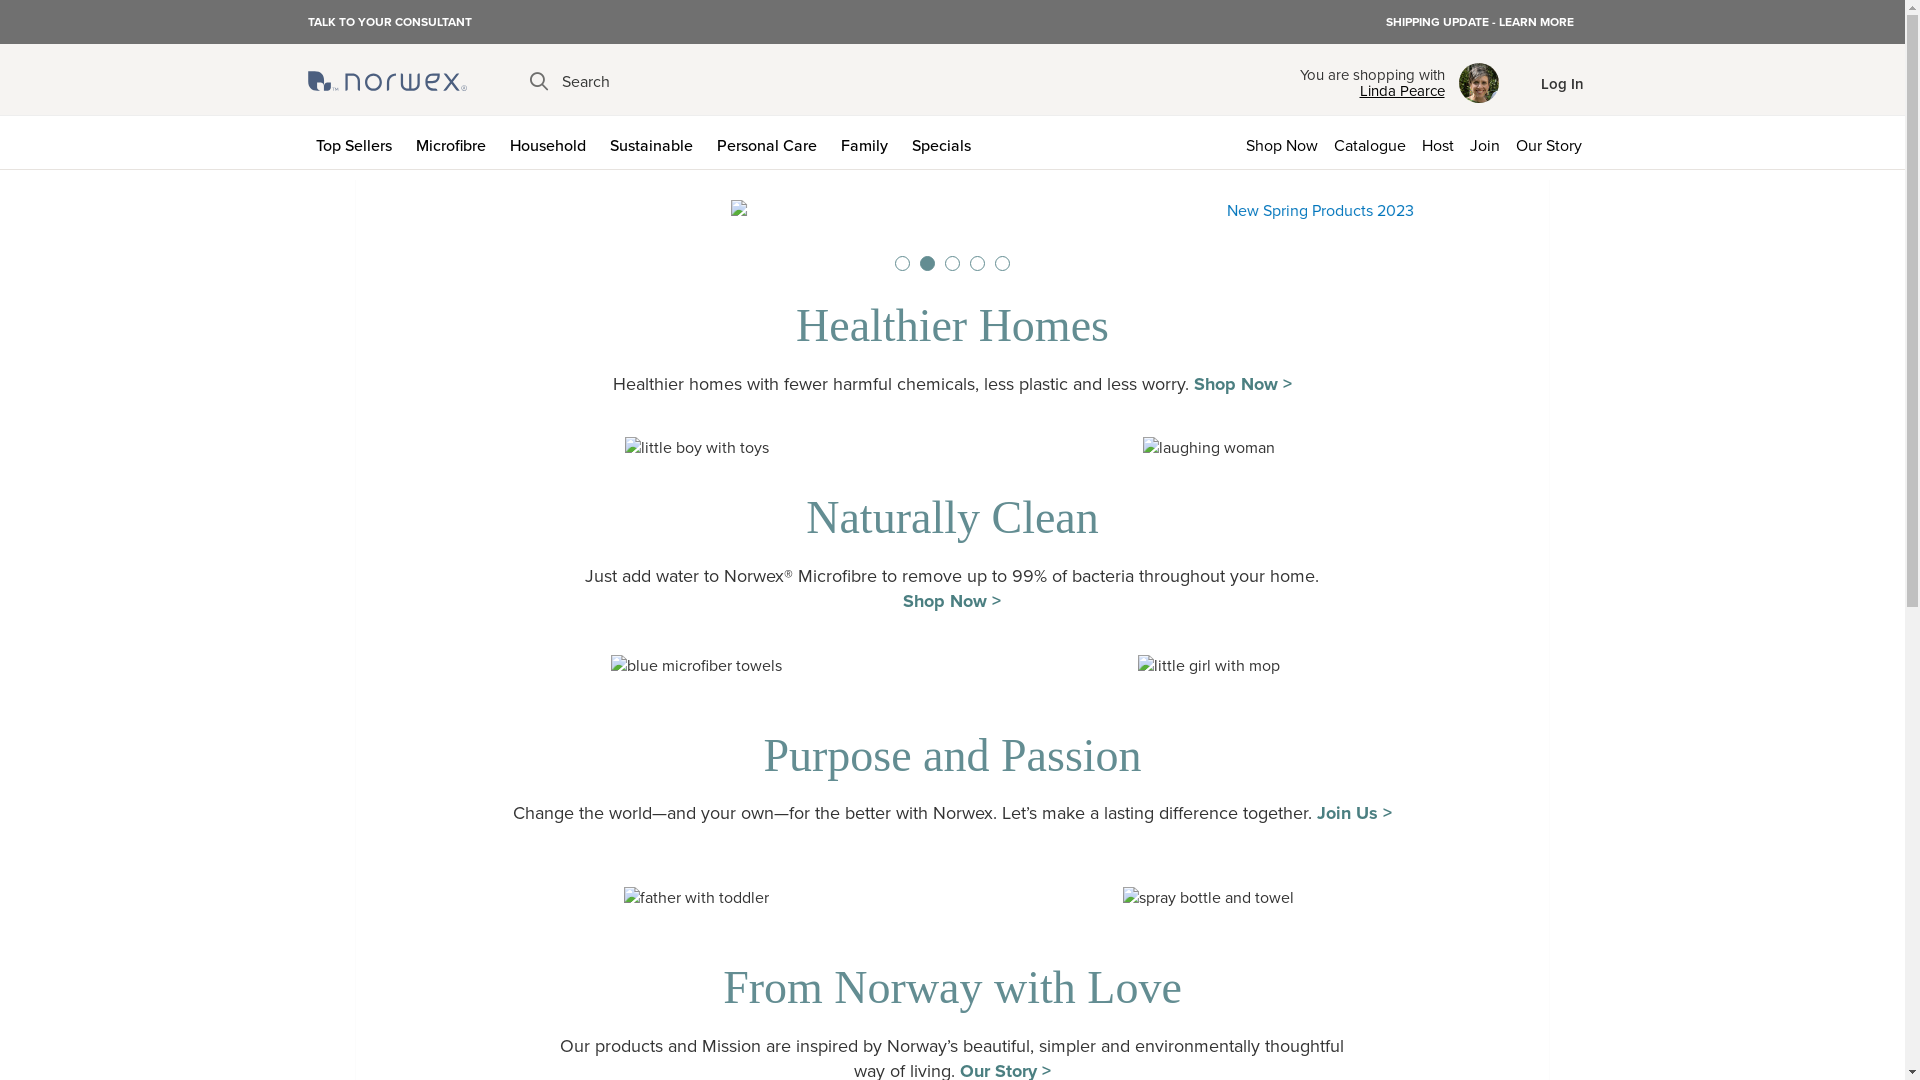 This screenshot has height=1080, width=1920. Describe the element at coordinates (1243, 384) in the screenshot. I see `Shop Now >` at that location.